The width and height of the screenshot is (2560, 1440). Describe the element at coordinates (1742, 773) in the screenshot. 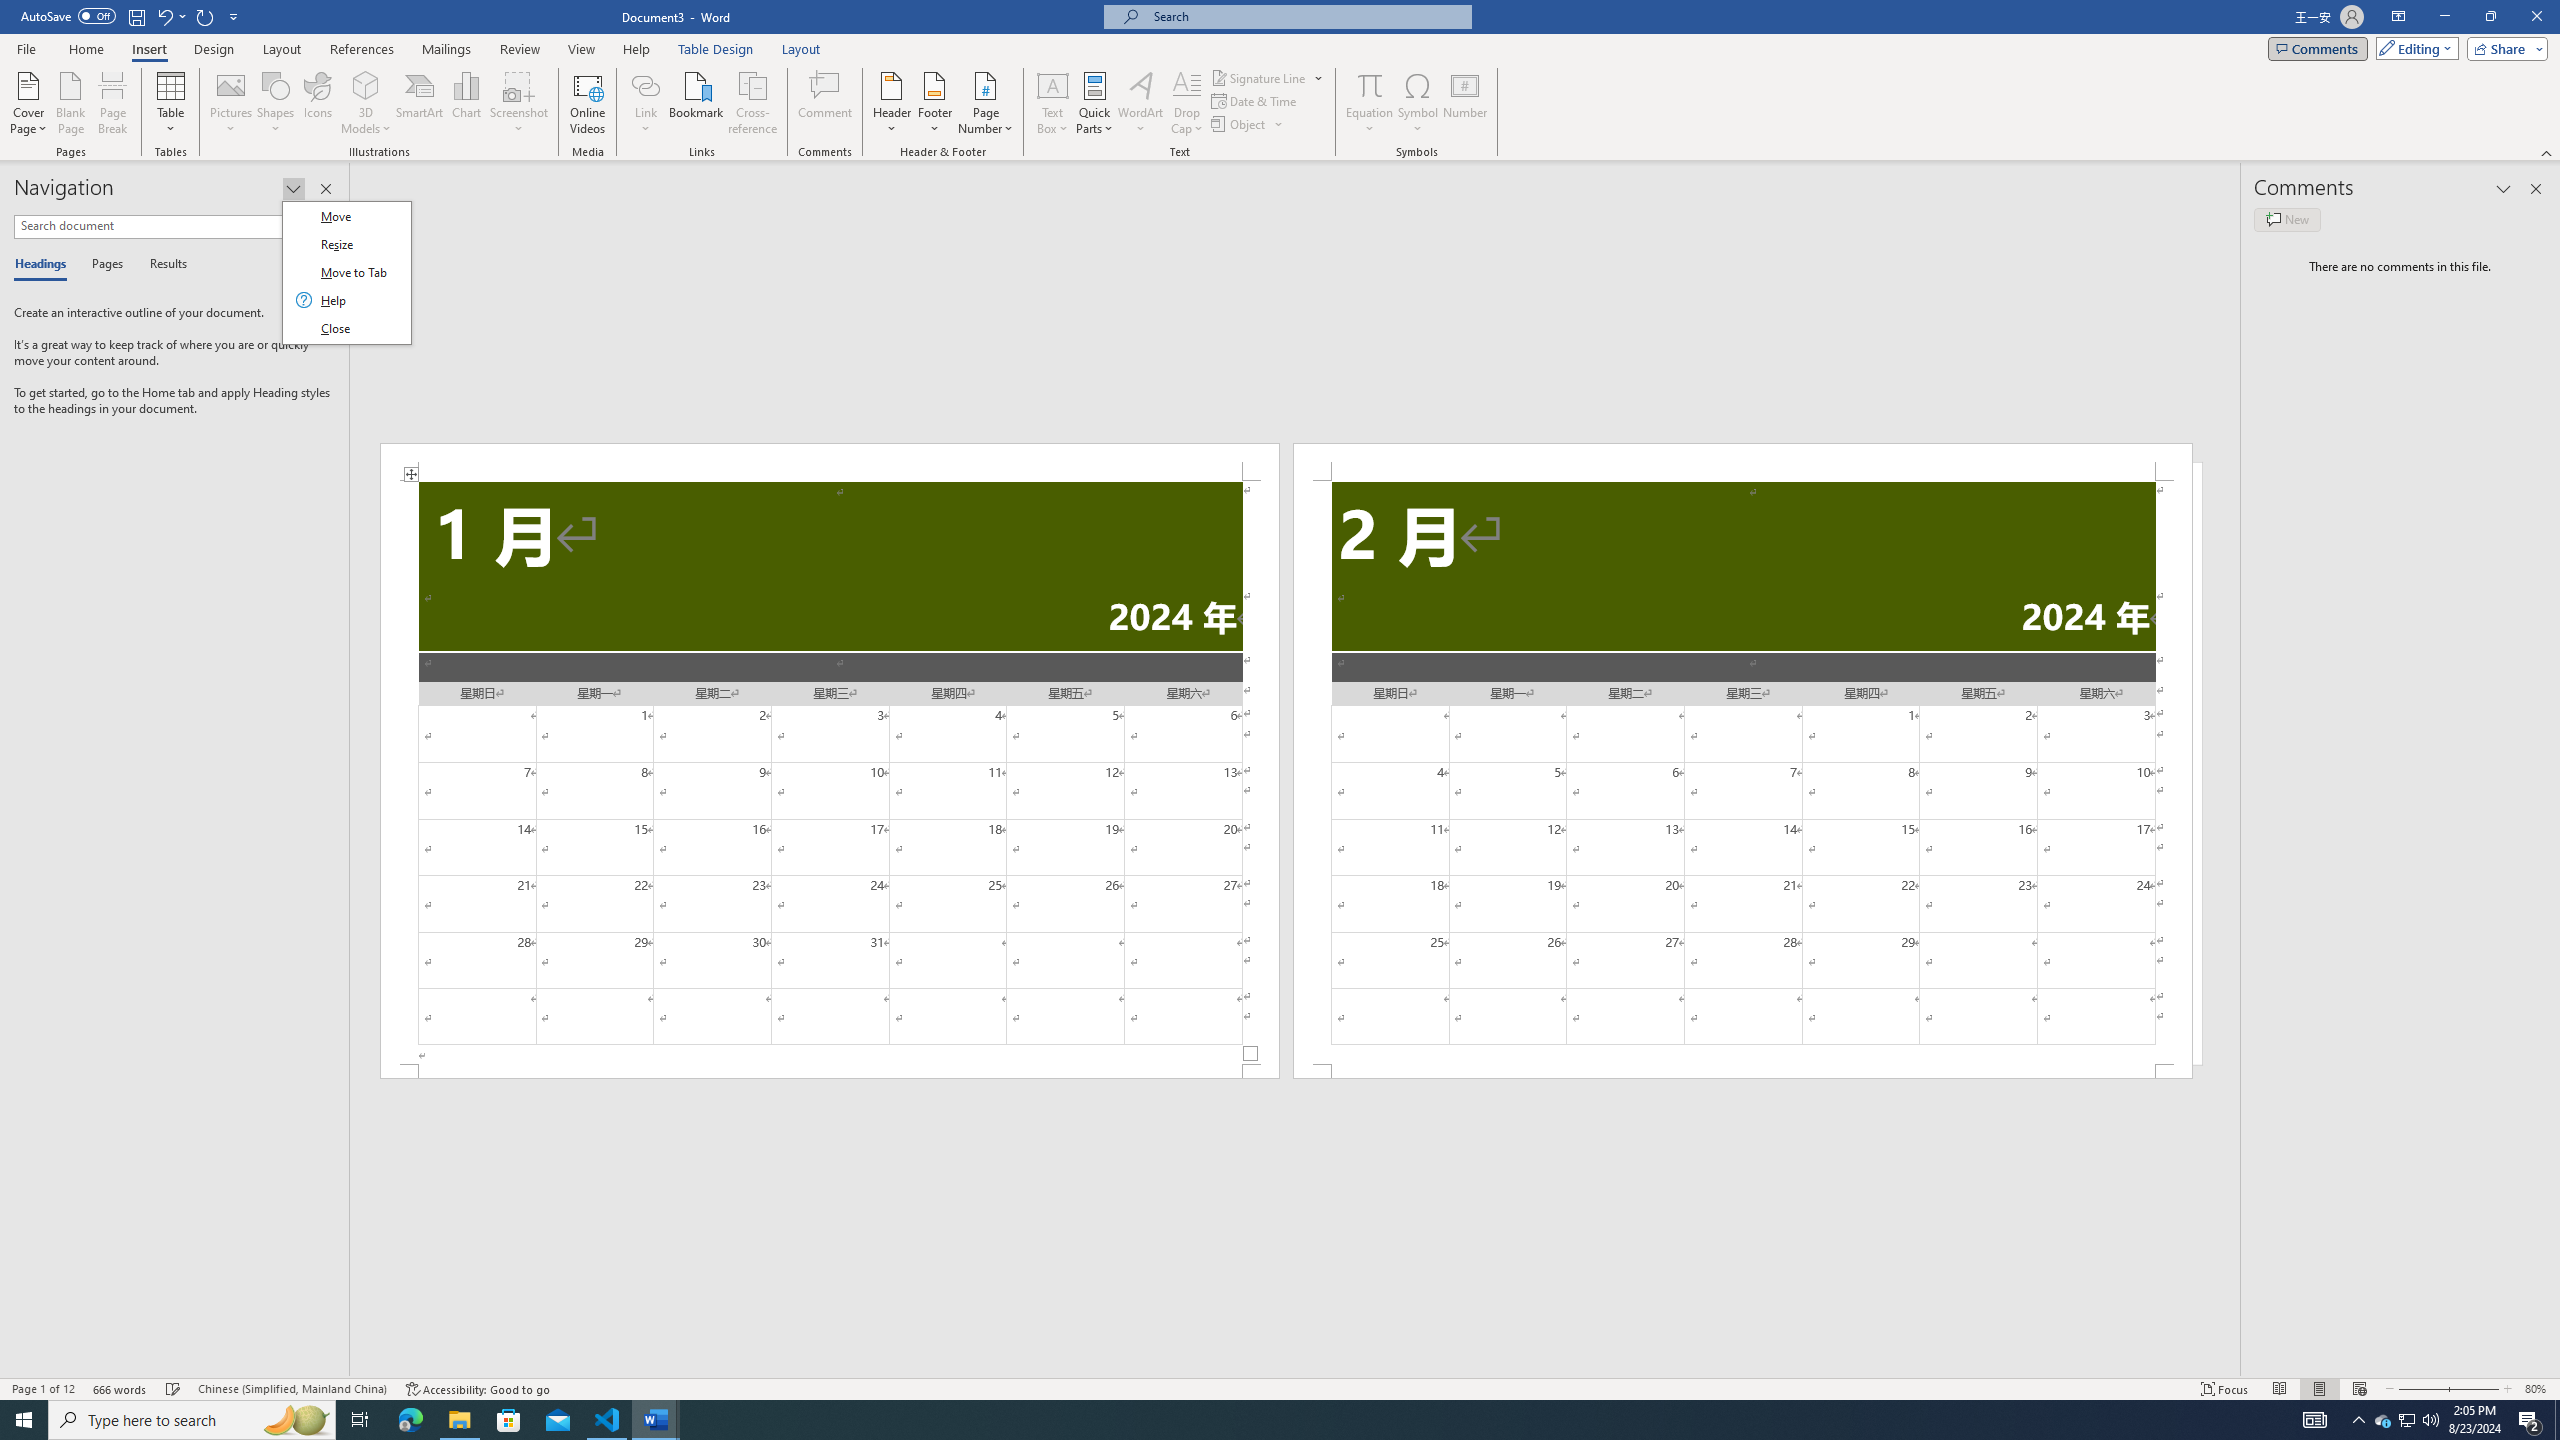

I see `Page 2 content` at that location.